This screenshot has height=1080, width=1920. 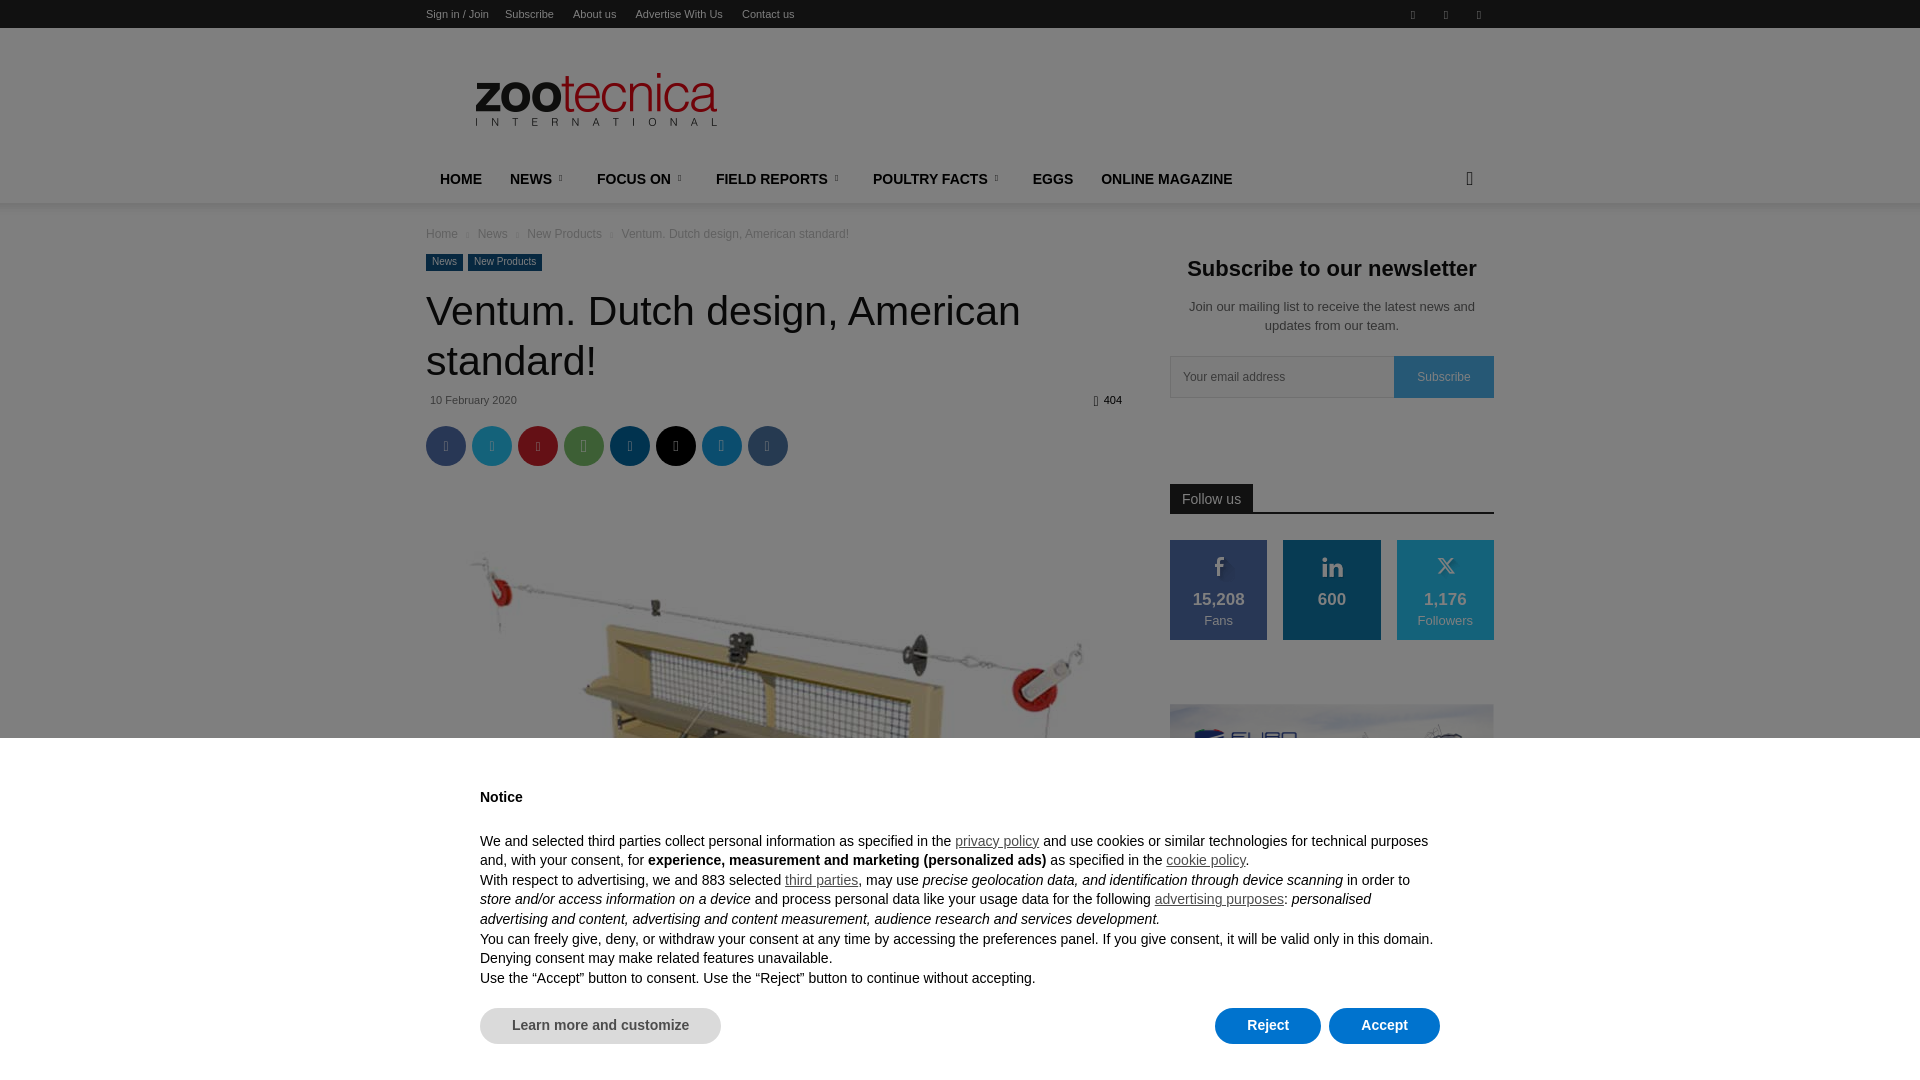 What do you see at coordinates (564, 233) in the screenshot?
I see `View all posts in New Products` at bounding box center [564, 233].